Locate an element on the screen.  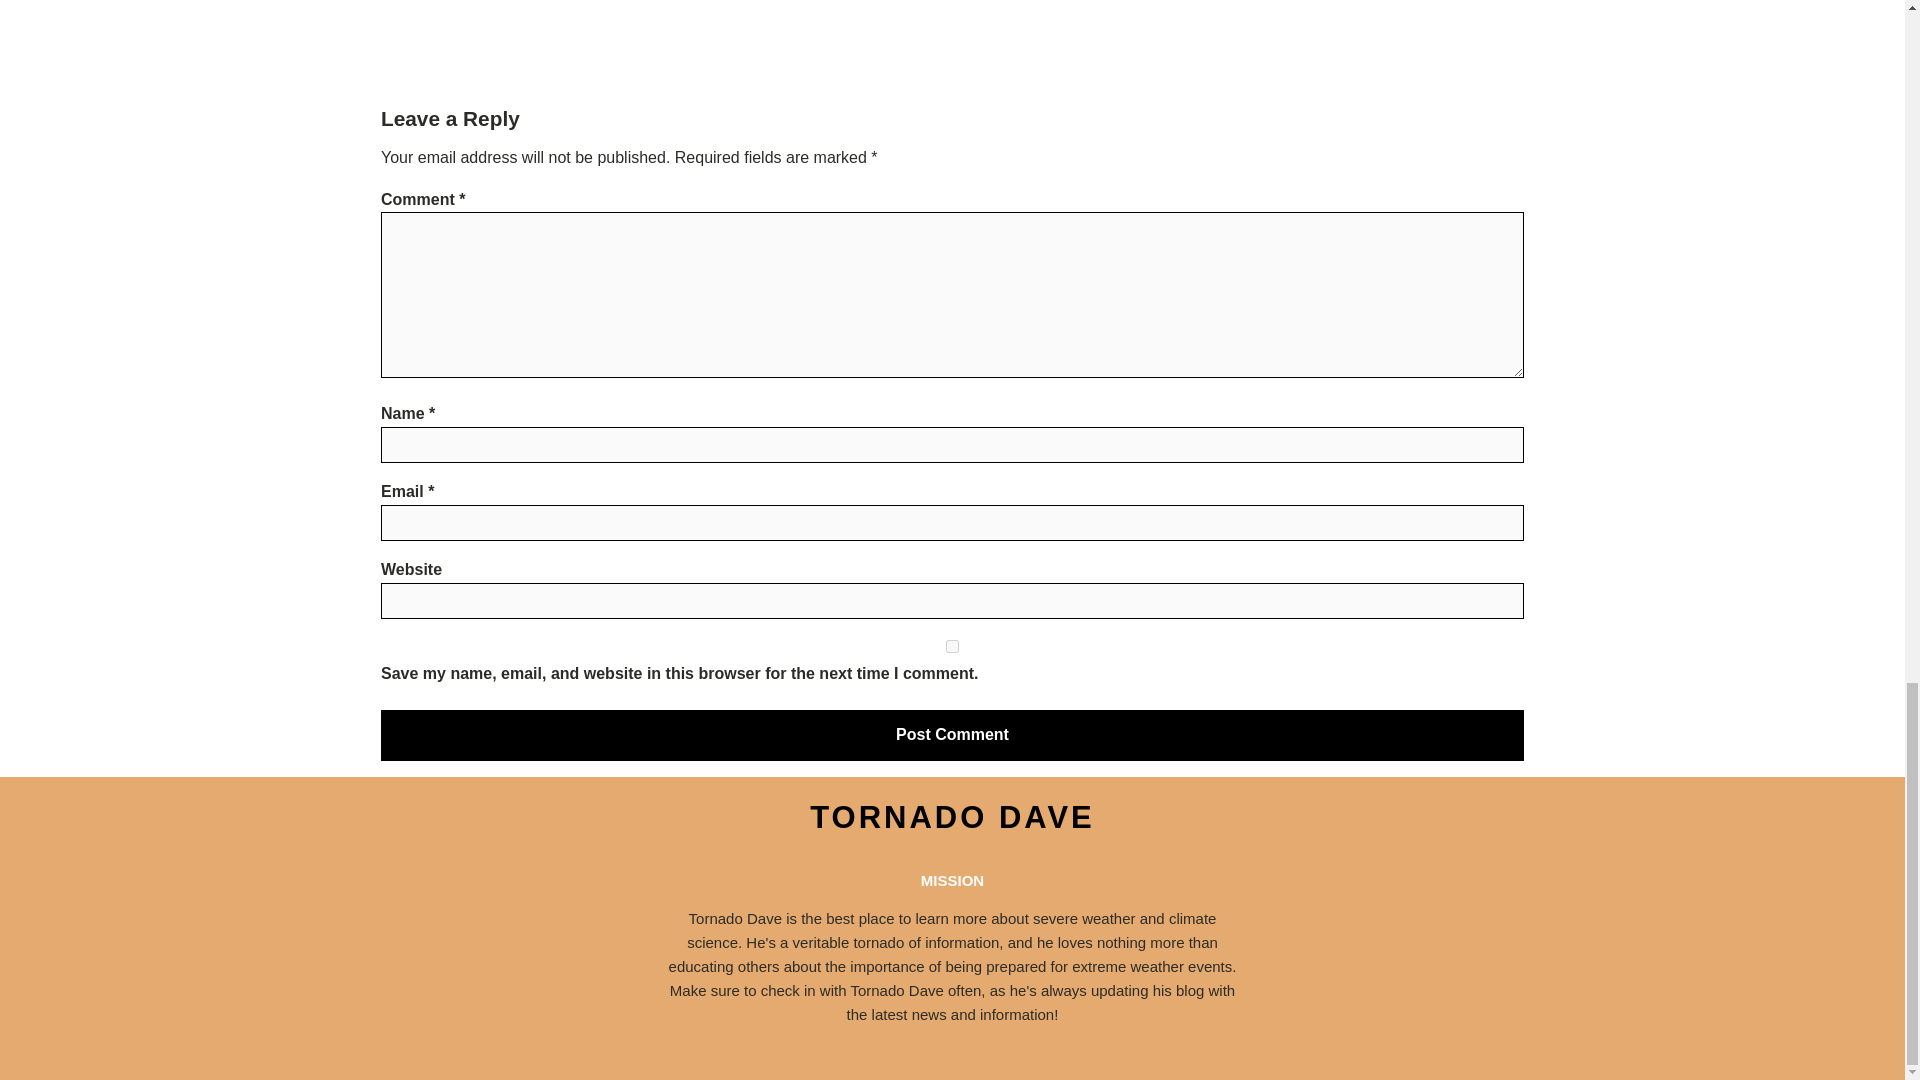
TORNADO DAVE is located at coordinates (952, 818).